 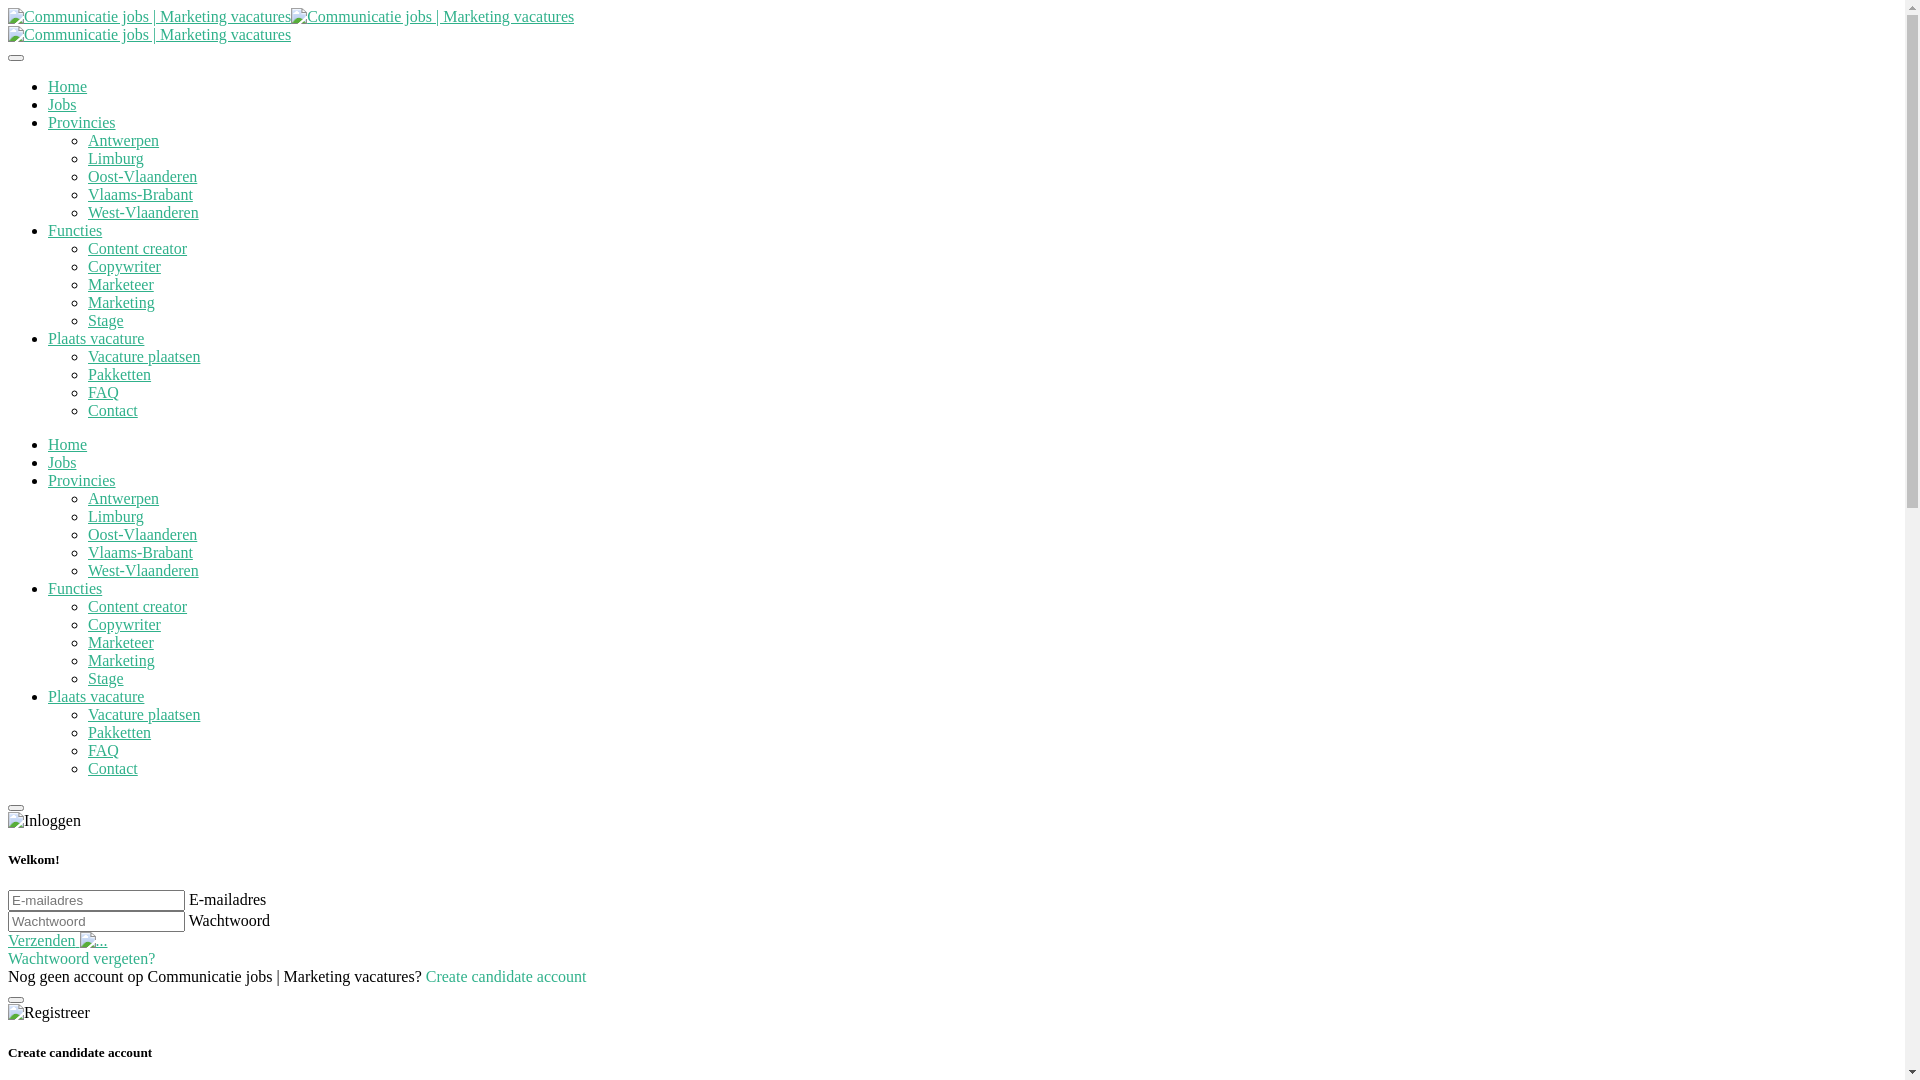 I want to click on Copywriter, so click(x=124, y=266).